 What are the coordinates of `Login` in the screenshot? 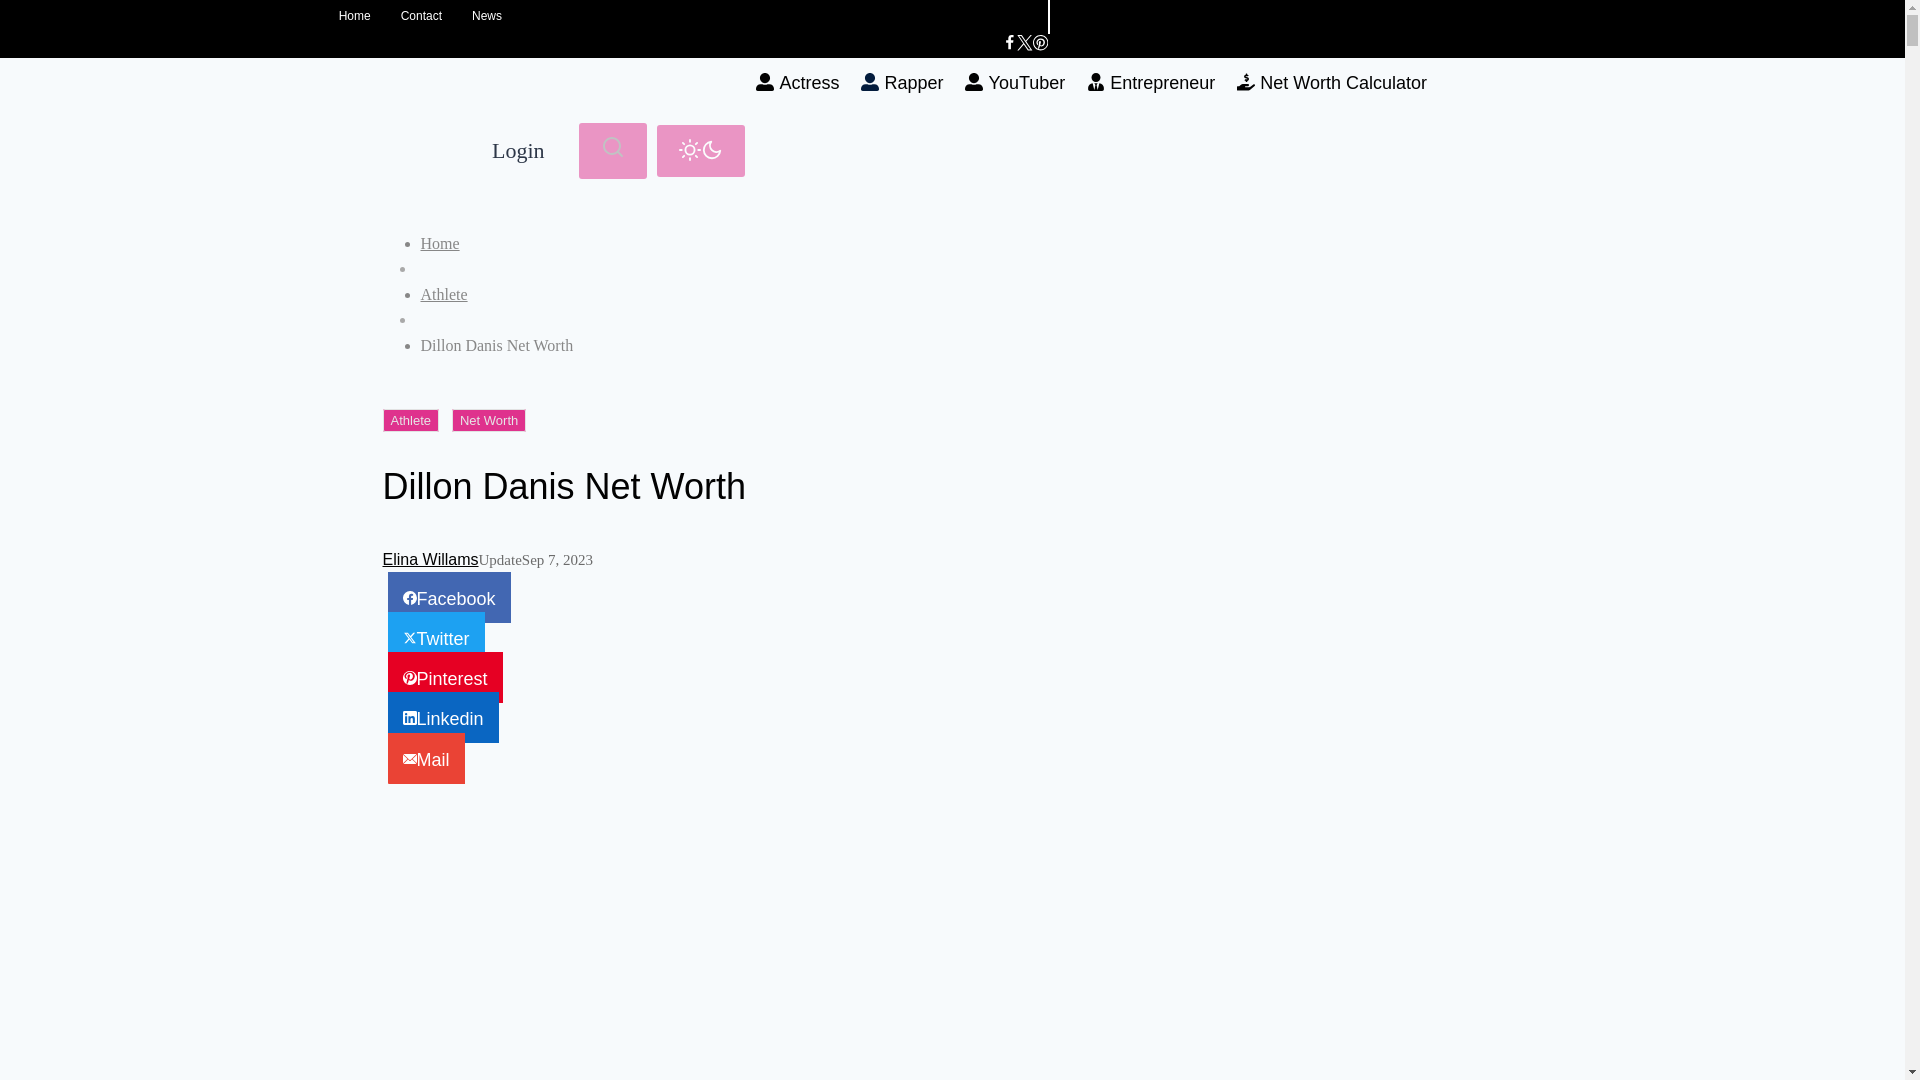 It's located at (517, 152).